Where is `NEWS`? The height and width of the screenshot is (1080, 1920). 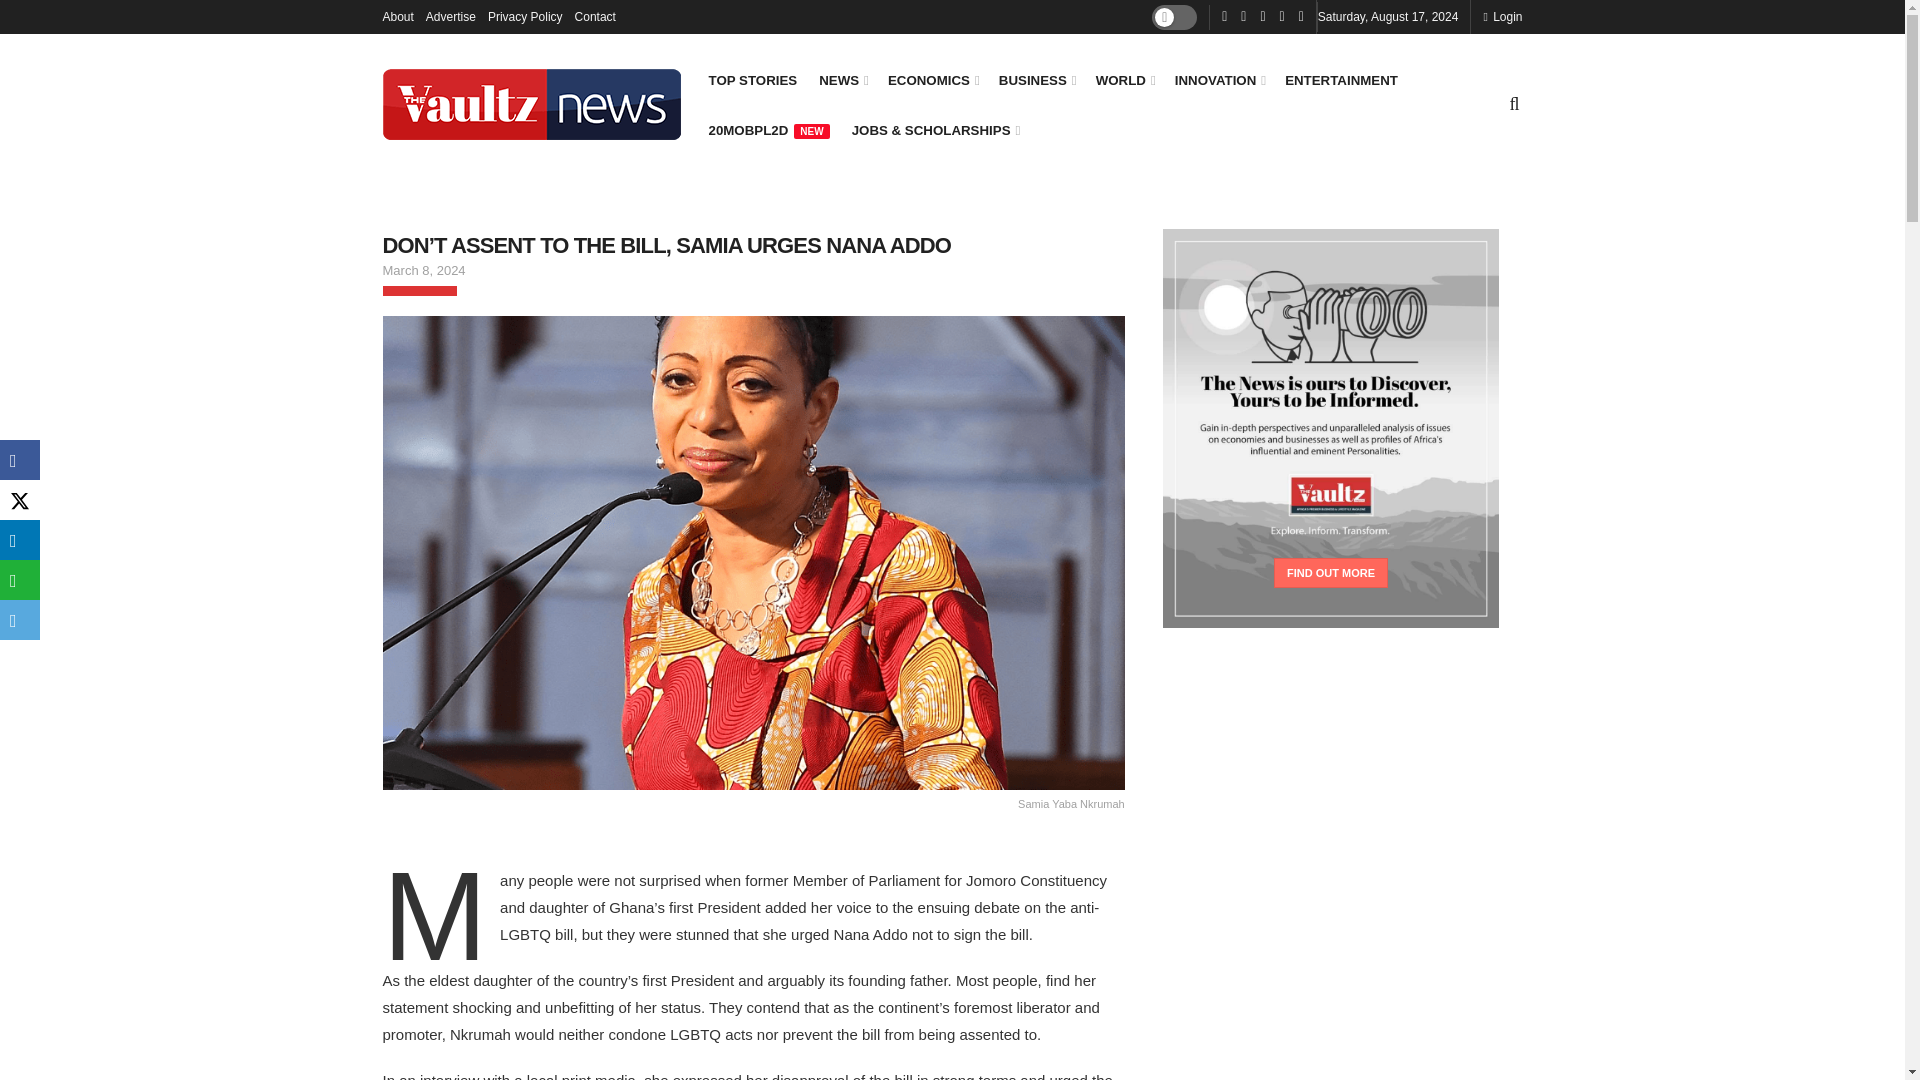 NEWS is located at coordinates (842, 80).